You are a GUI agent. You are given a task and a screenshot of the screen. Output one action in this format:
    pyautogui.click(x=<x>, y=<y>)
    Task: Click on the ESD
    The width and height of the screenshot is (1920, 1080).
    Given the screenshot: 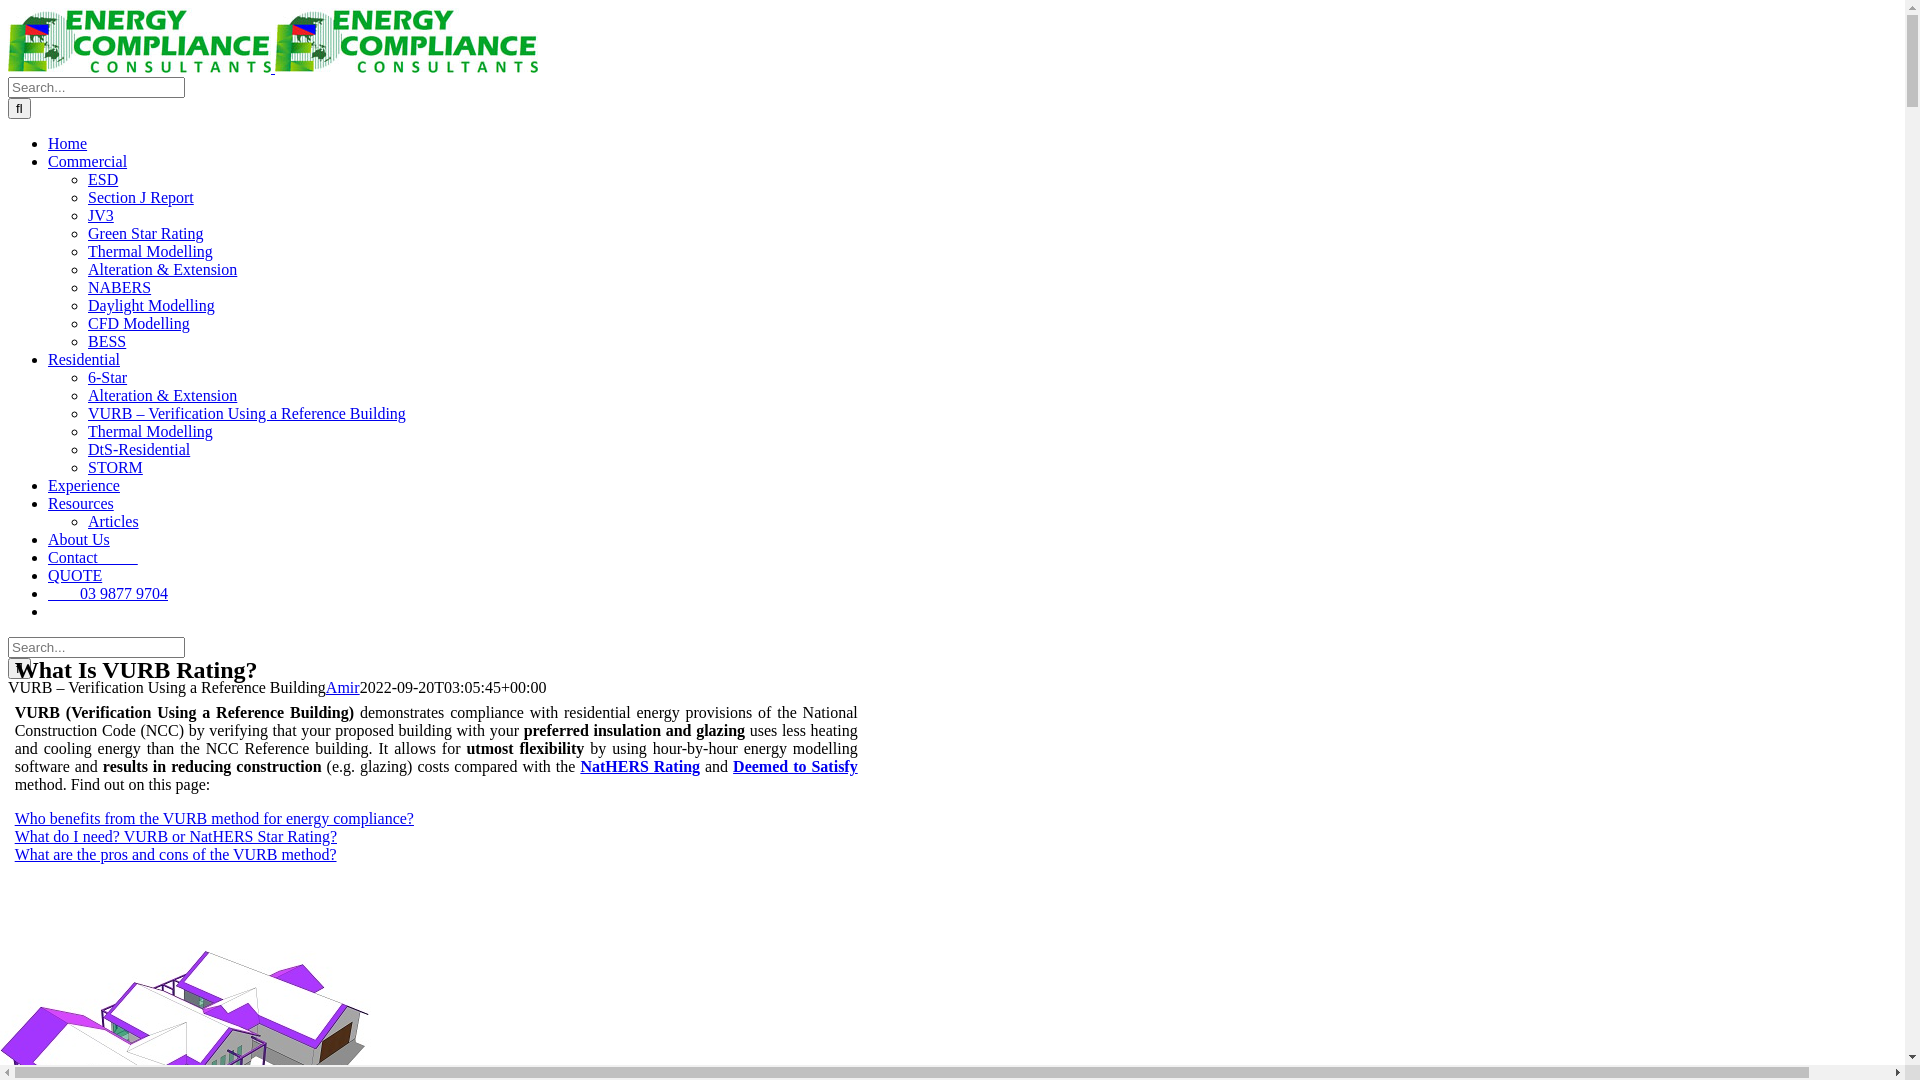 What is the action you would take?
    pyautogui.click(x=103, y=180)
    